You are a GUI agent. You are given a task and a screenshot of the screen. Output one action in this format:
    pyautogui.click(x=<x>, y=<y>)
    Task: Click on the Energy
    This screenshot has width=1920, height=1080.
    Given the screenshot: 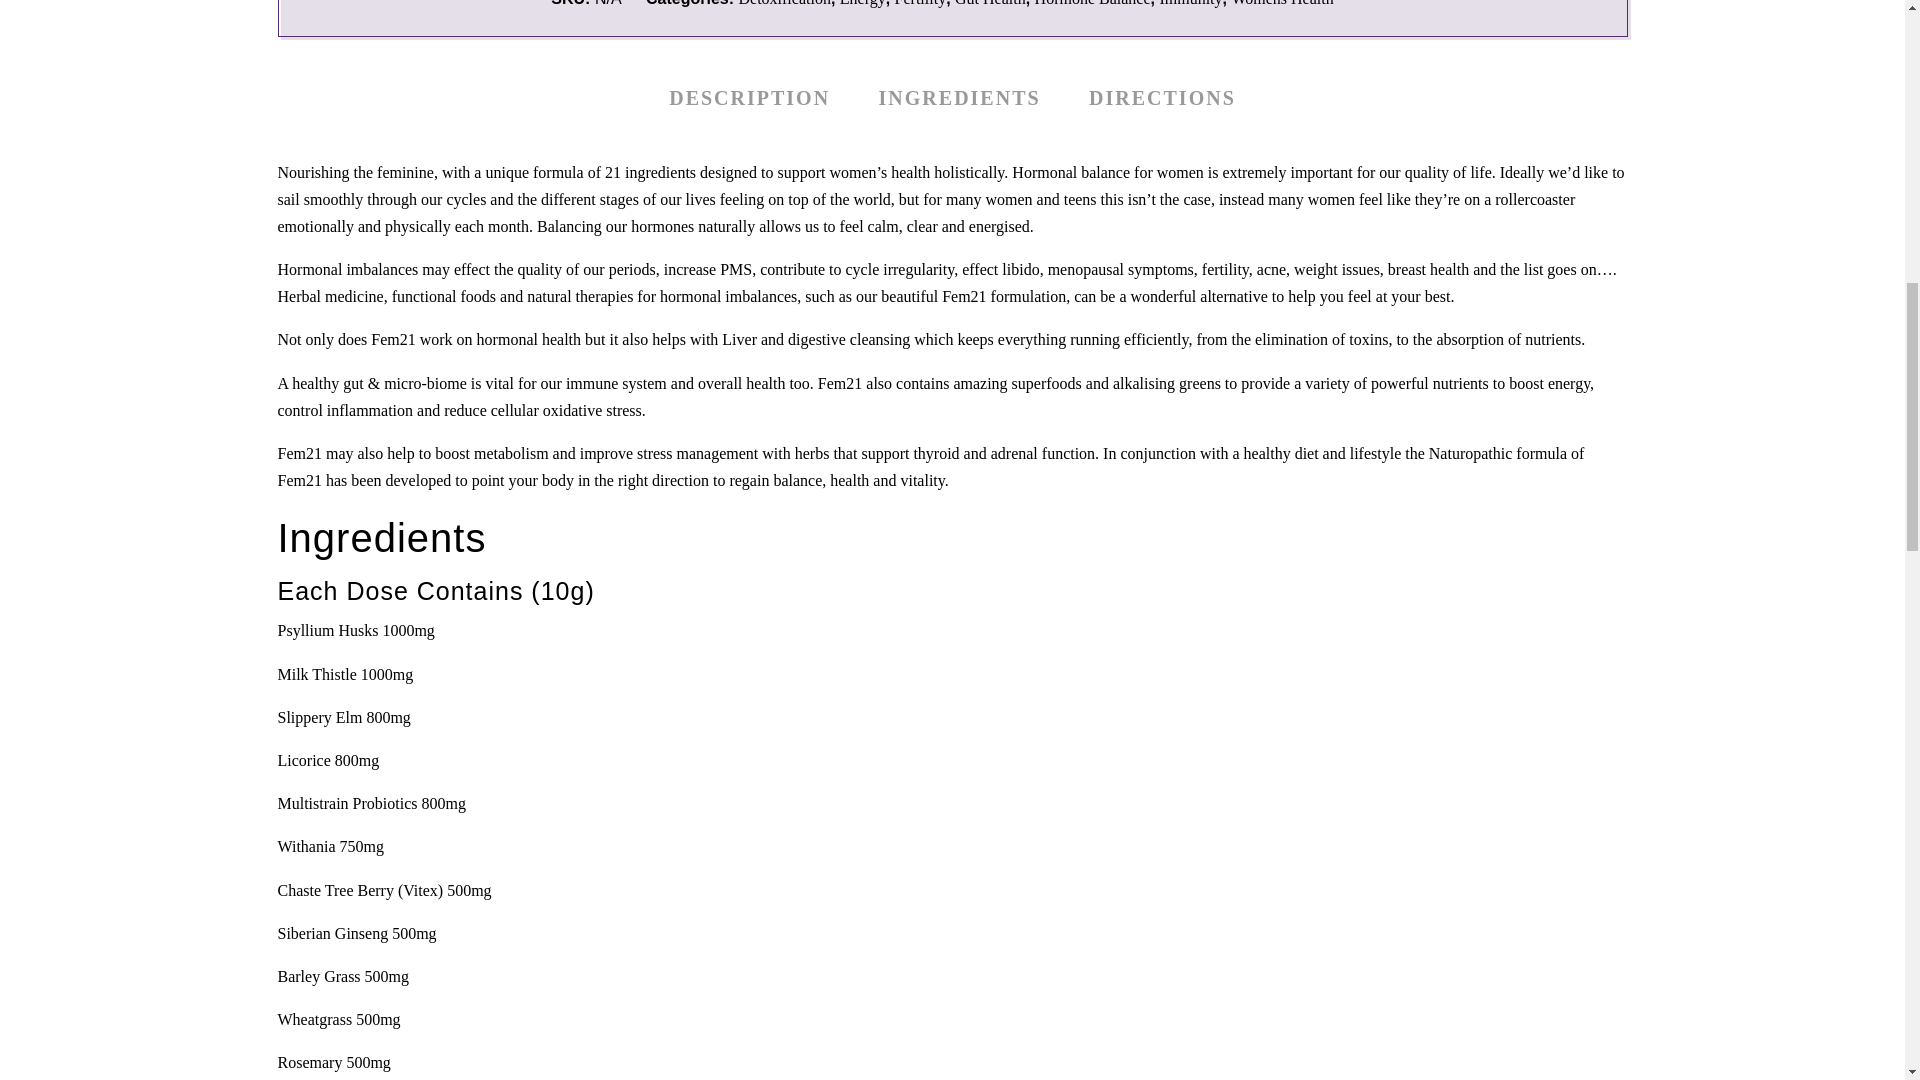 What is the action you would take?
    pyautogui.click(x=862, y=3)
    